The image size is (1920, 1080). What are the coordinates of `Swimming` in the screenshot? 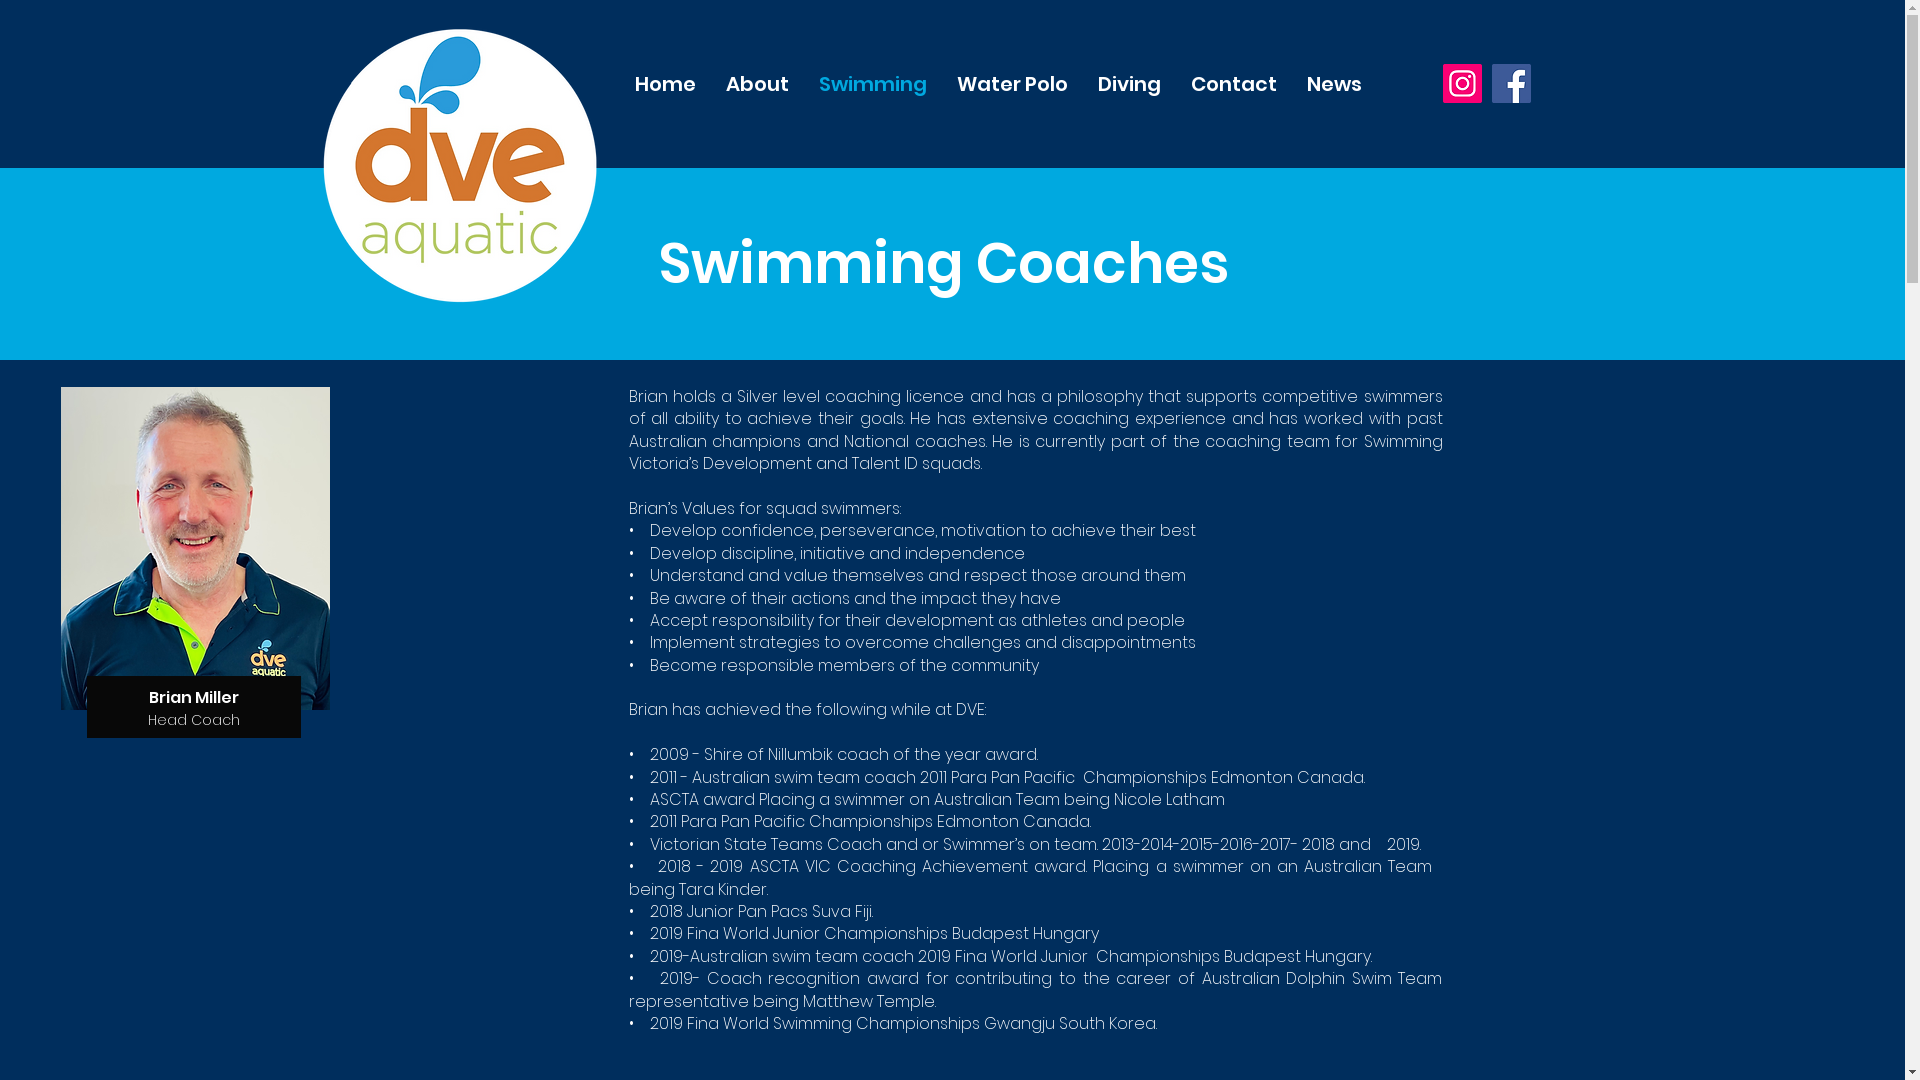 It's located at (873, 84).